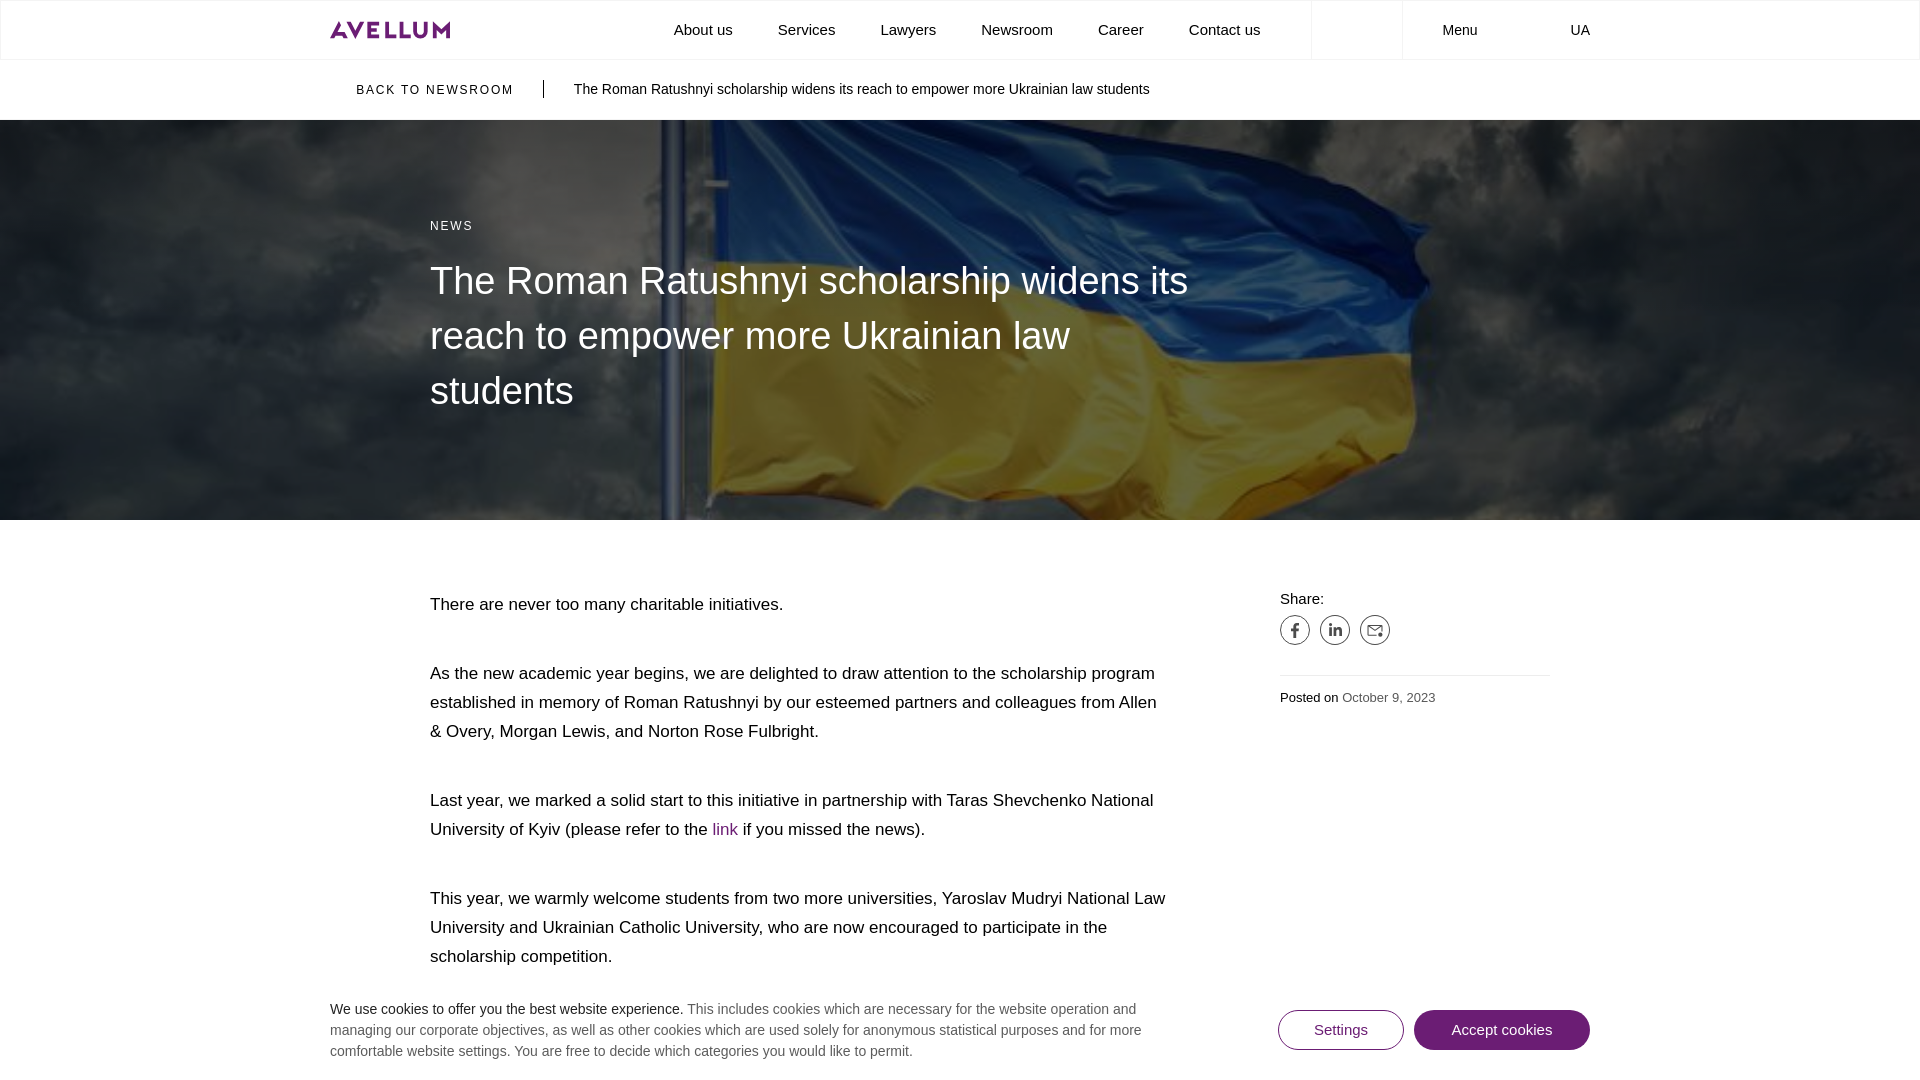 The height and width of the screenshot is (1080, 1920). I want to click on Mergers and Acquisitions, so click(722, 708).